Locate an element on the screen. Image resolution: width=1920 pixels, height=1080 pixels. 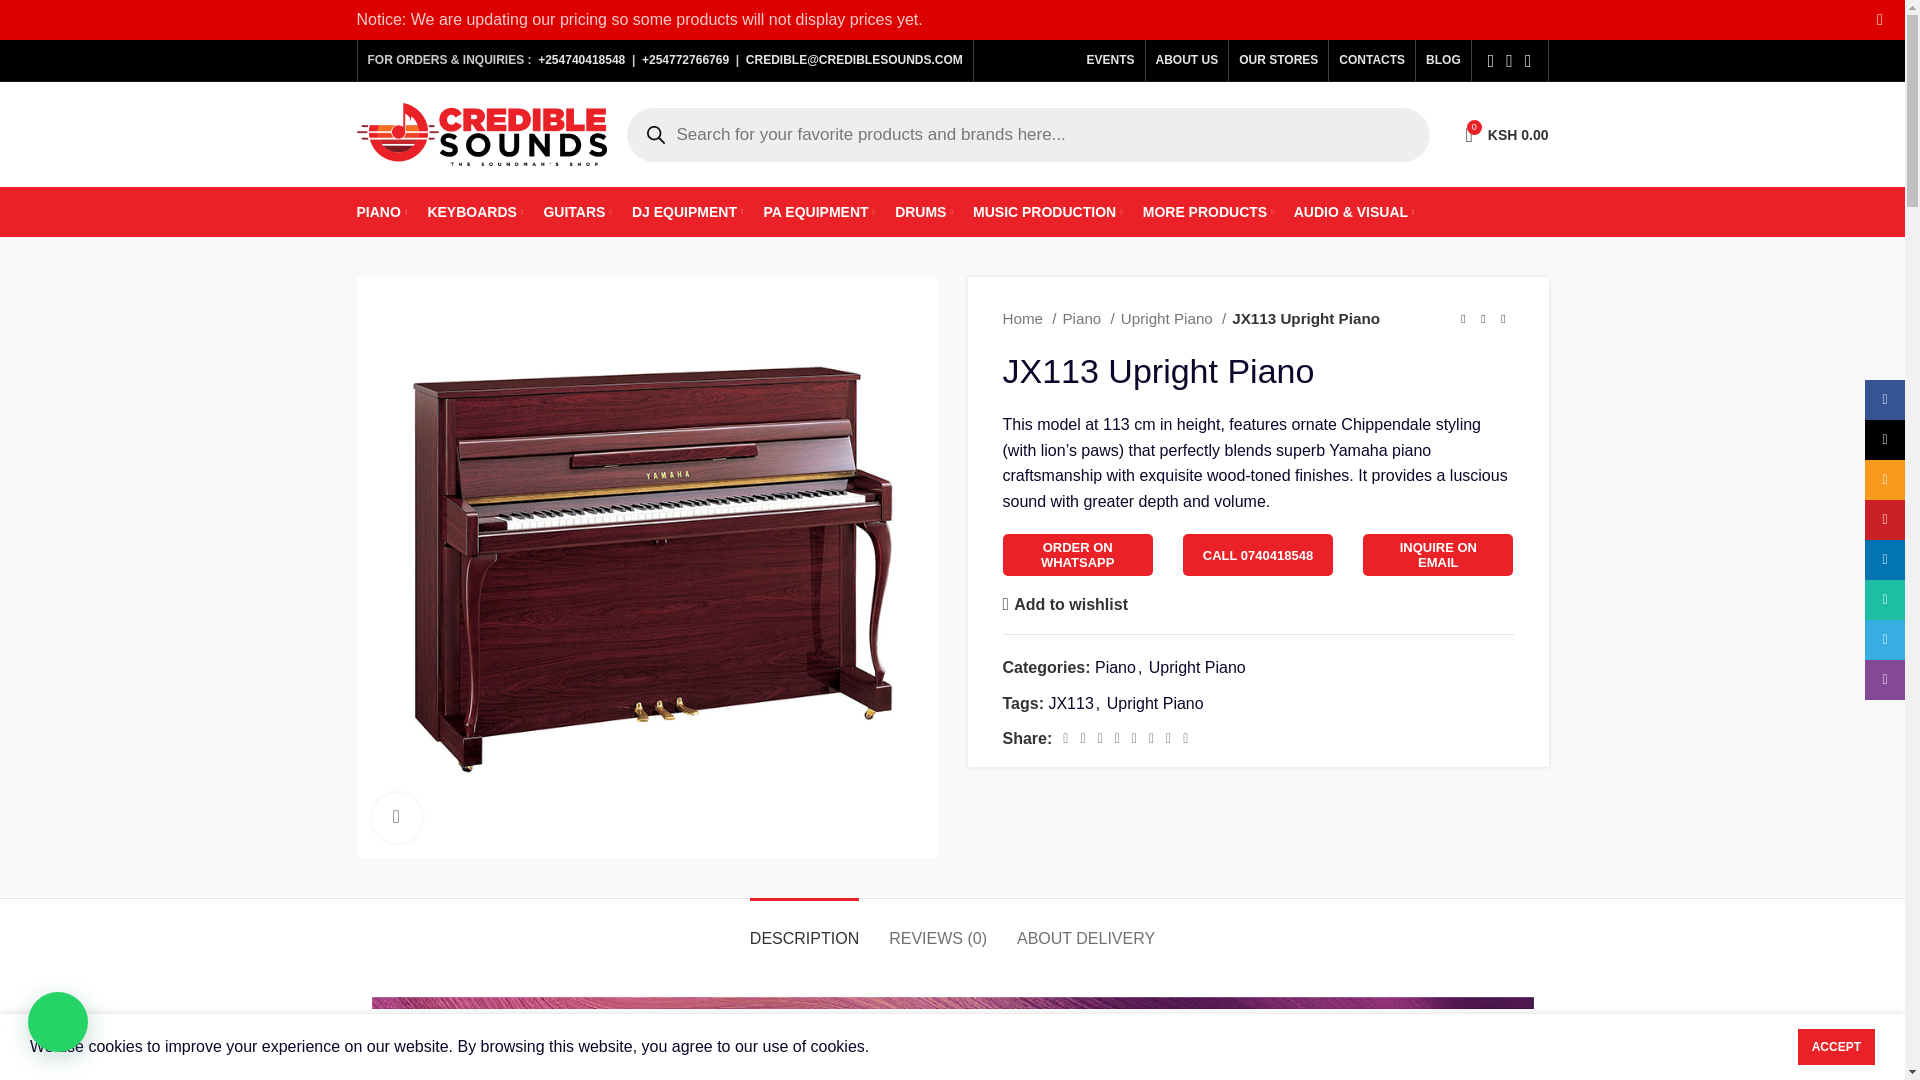
EVENTS is located at coordinates (1110, 59).